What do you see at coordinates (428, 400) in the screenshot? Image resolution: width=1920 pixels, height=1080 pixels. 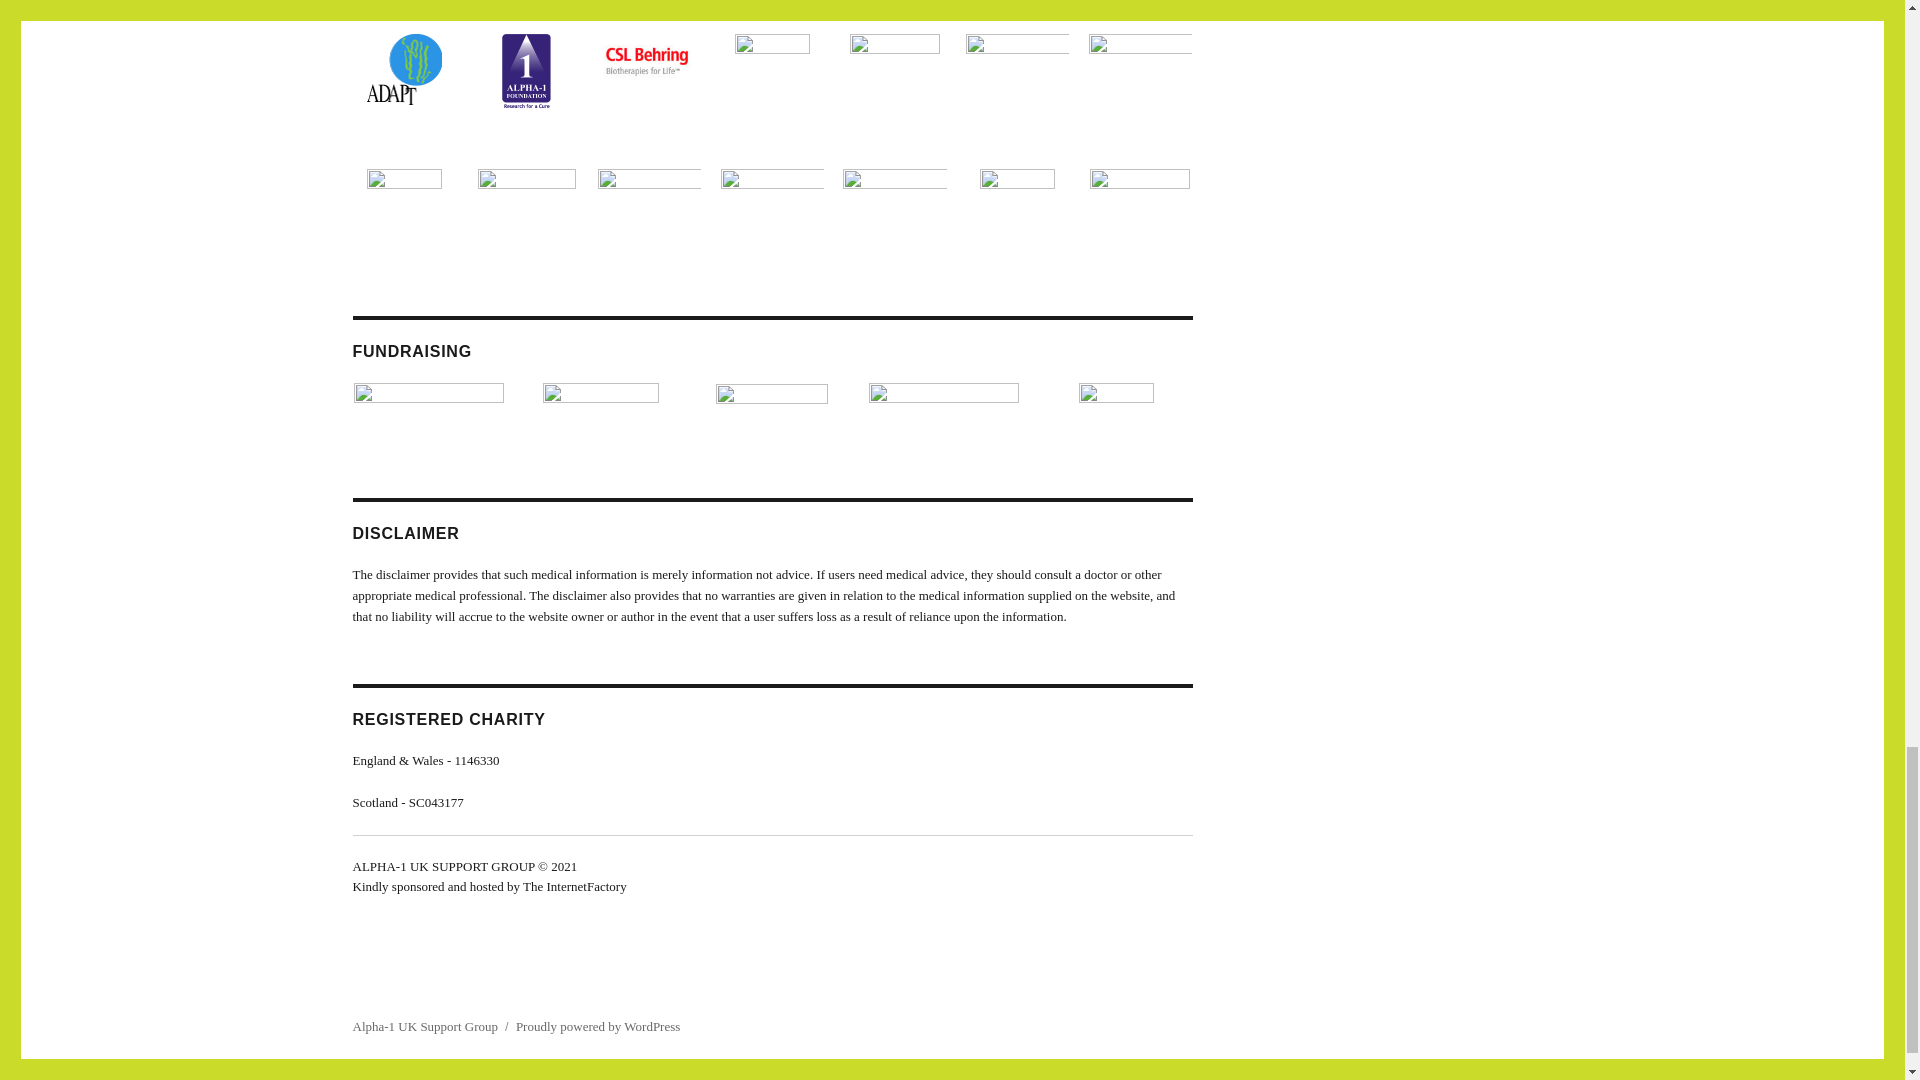 I see `easyfundraising.org.uk` at bounding box center [428, 400].